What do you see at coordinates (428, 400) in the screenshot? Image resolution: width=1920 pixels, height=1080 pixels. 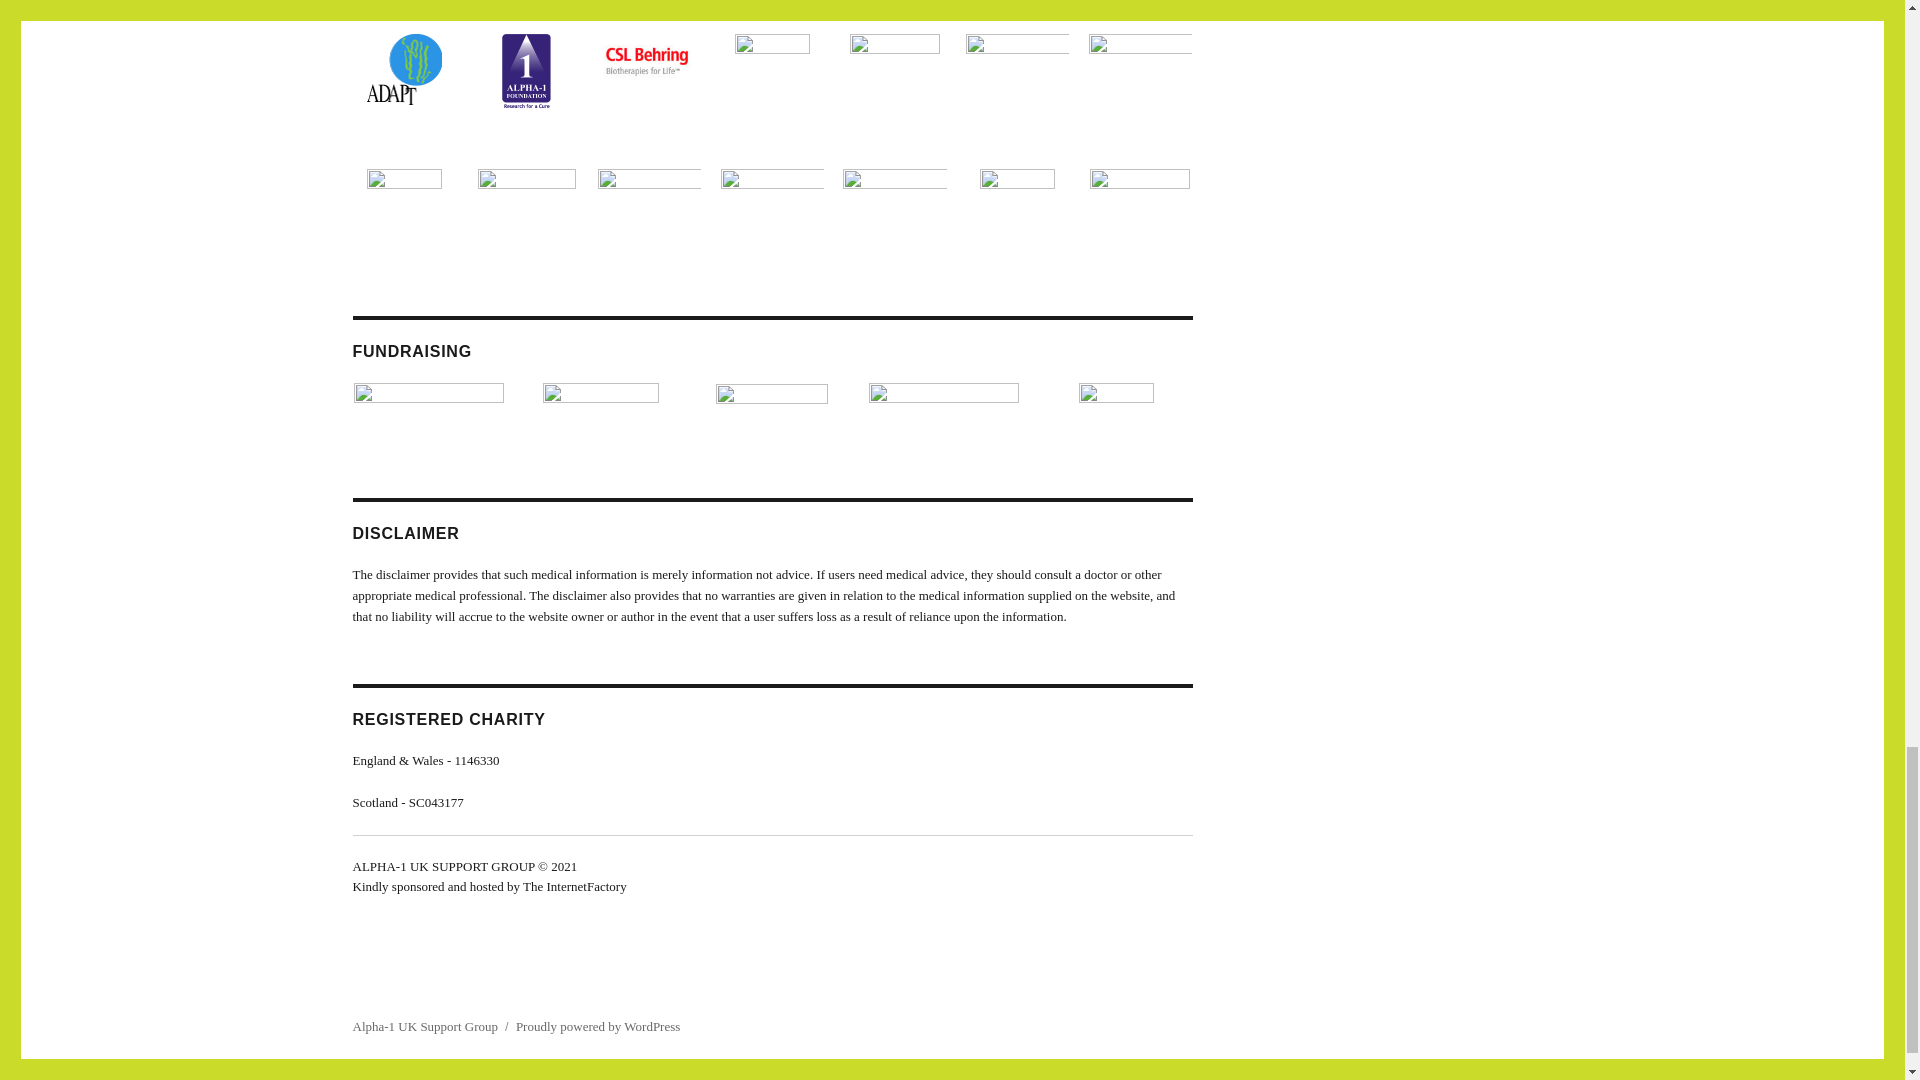 I see `easyfundraising.org.uk` at bounding box center [428, 400].